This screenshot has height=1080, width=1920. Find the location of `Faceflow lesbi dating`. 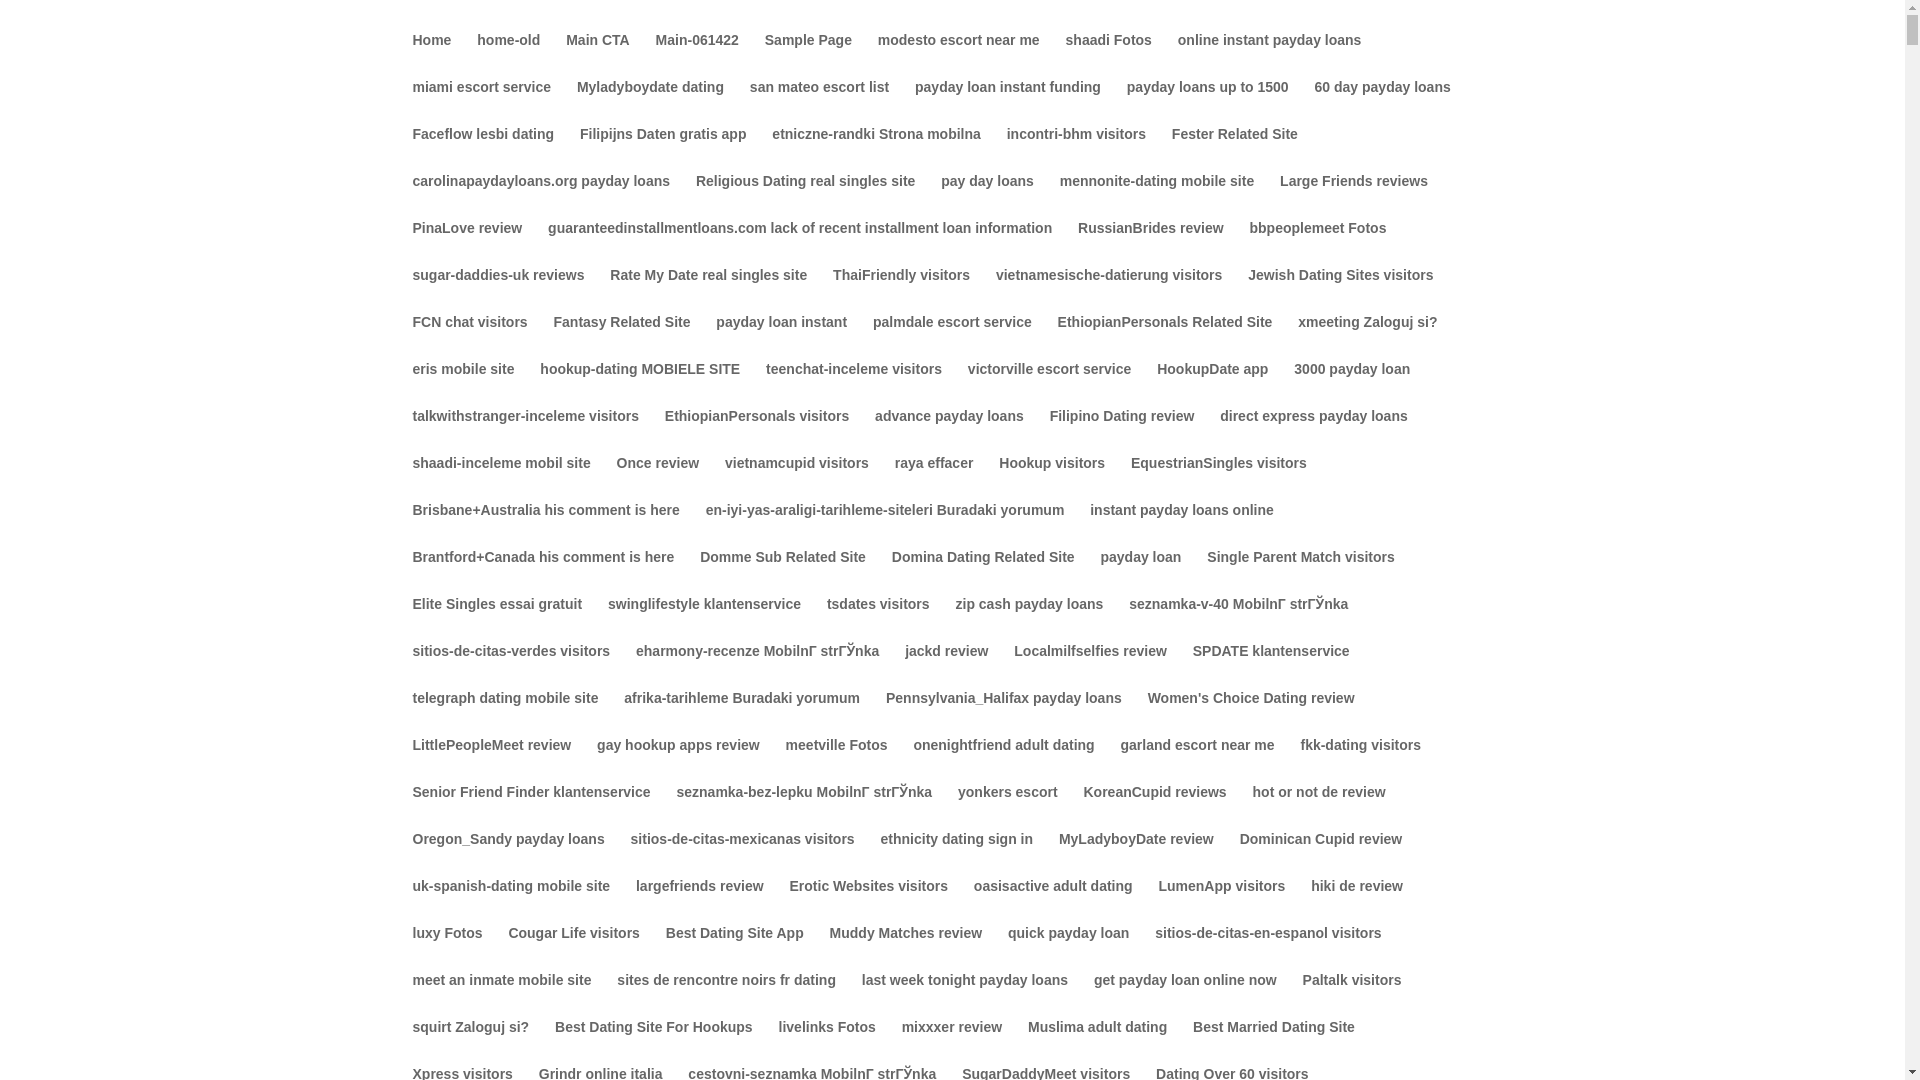

Faceflow lesbi dating is located at coordinates (483, 150).